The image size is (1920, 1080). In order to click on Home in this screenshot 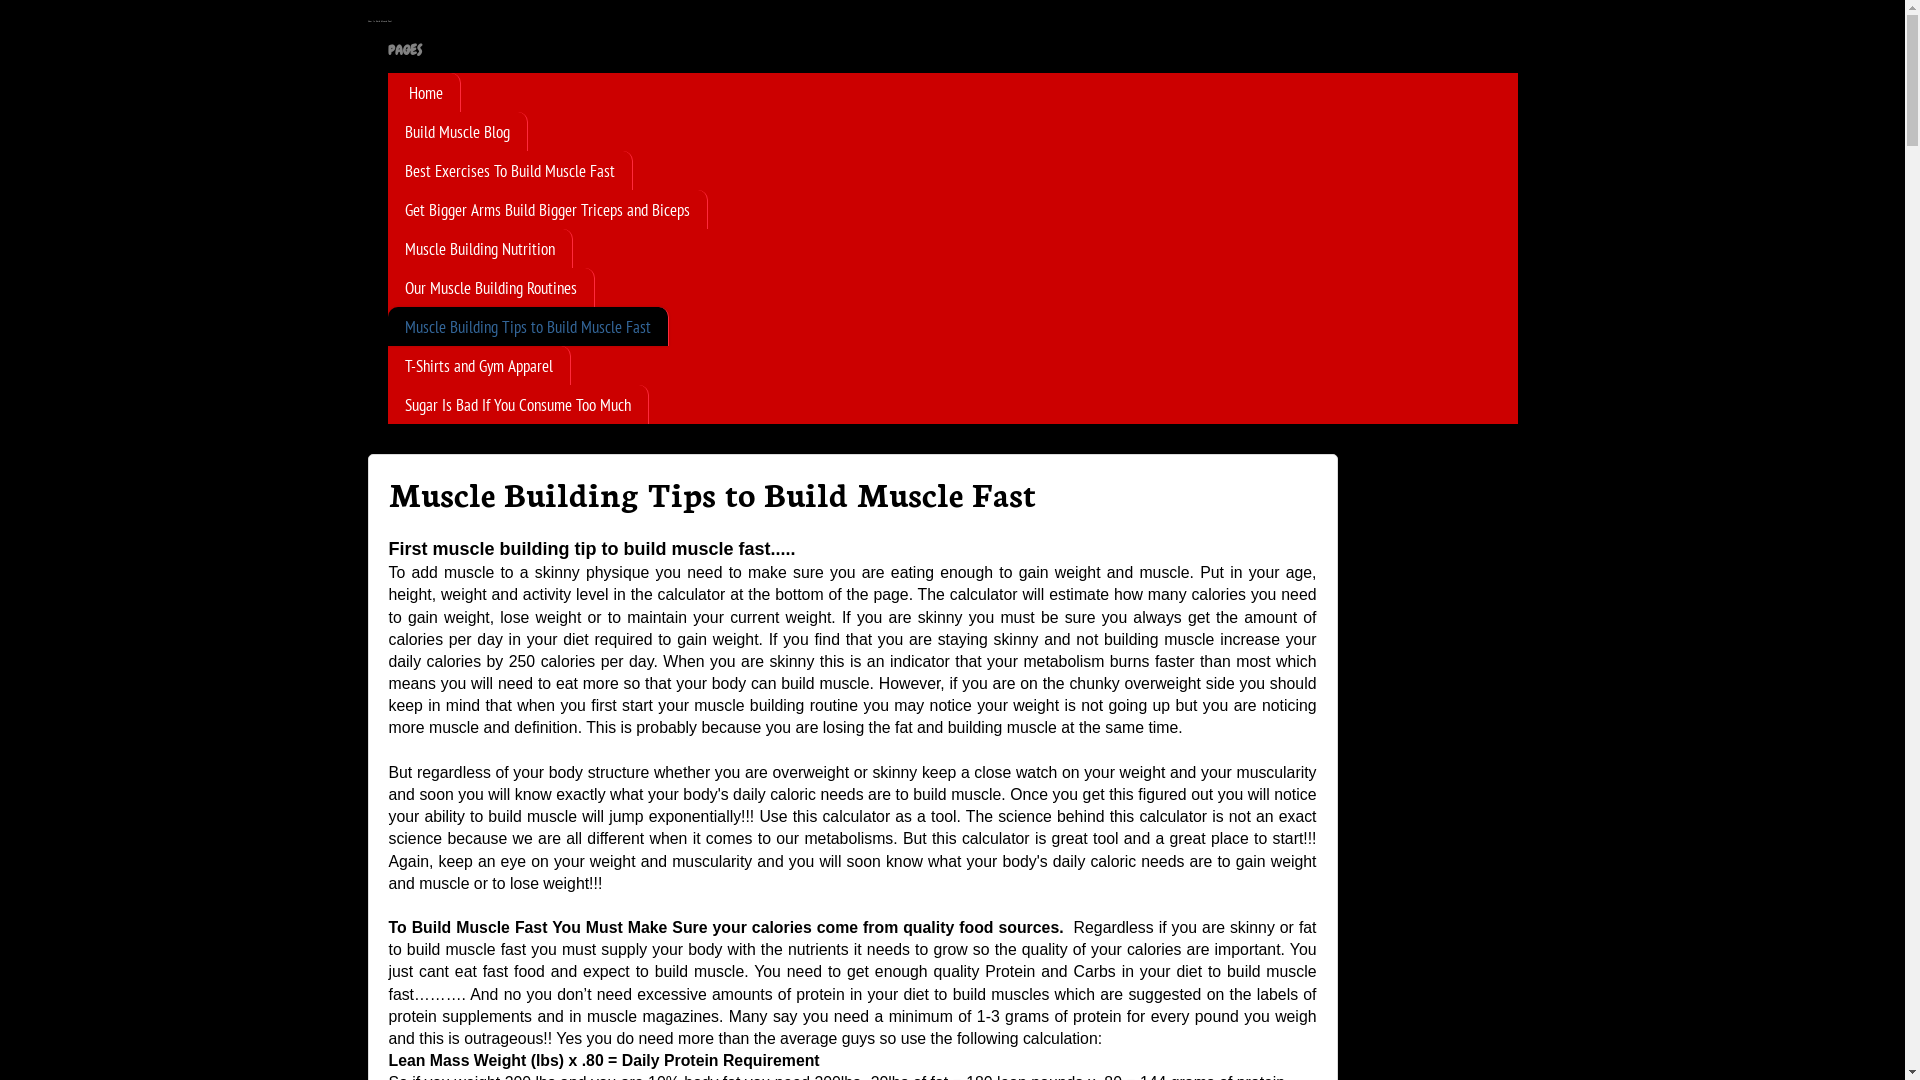, I will do `click(424, 92)`.